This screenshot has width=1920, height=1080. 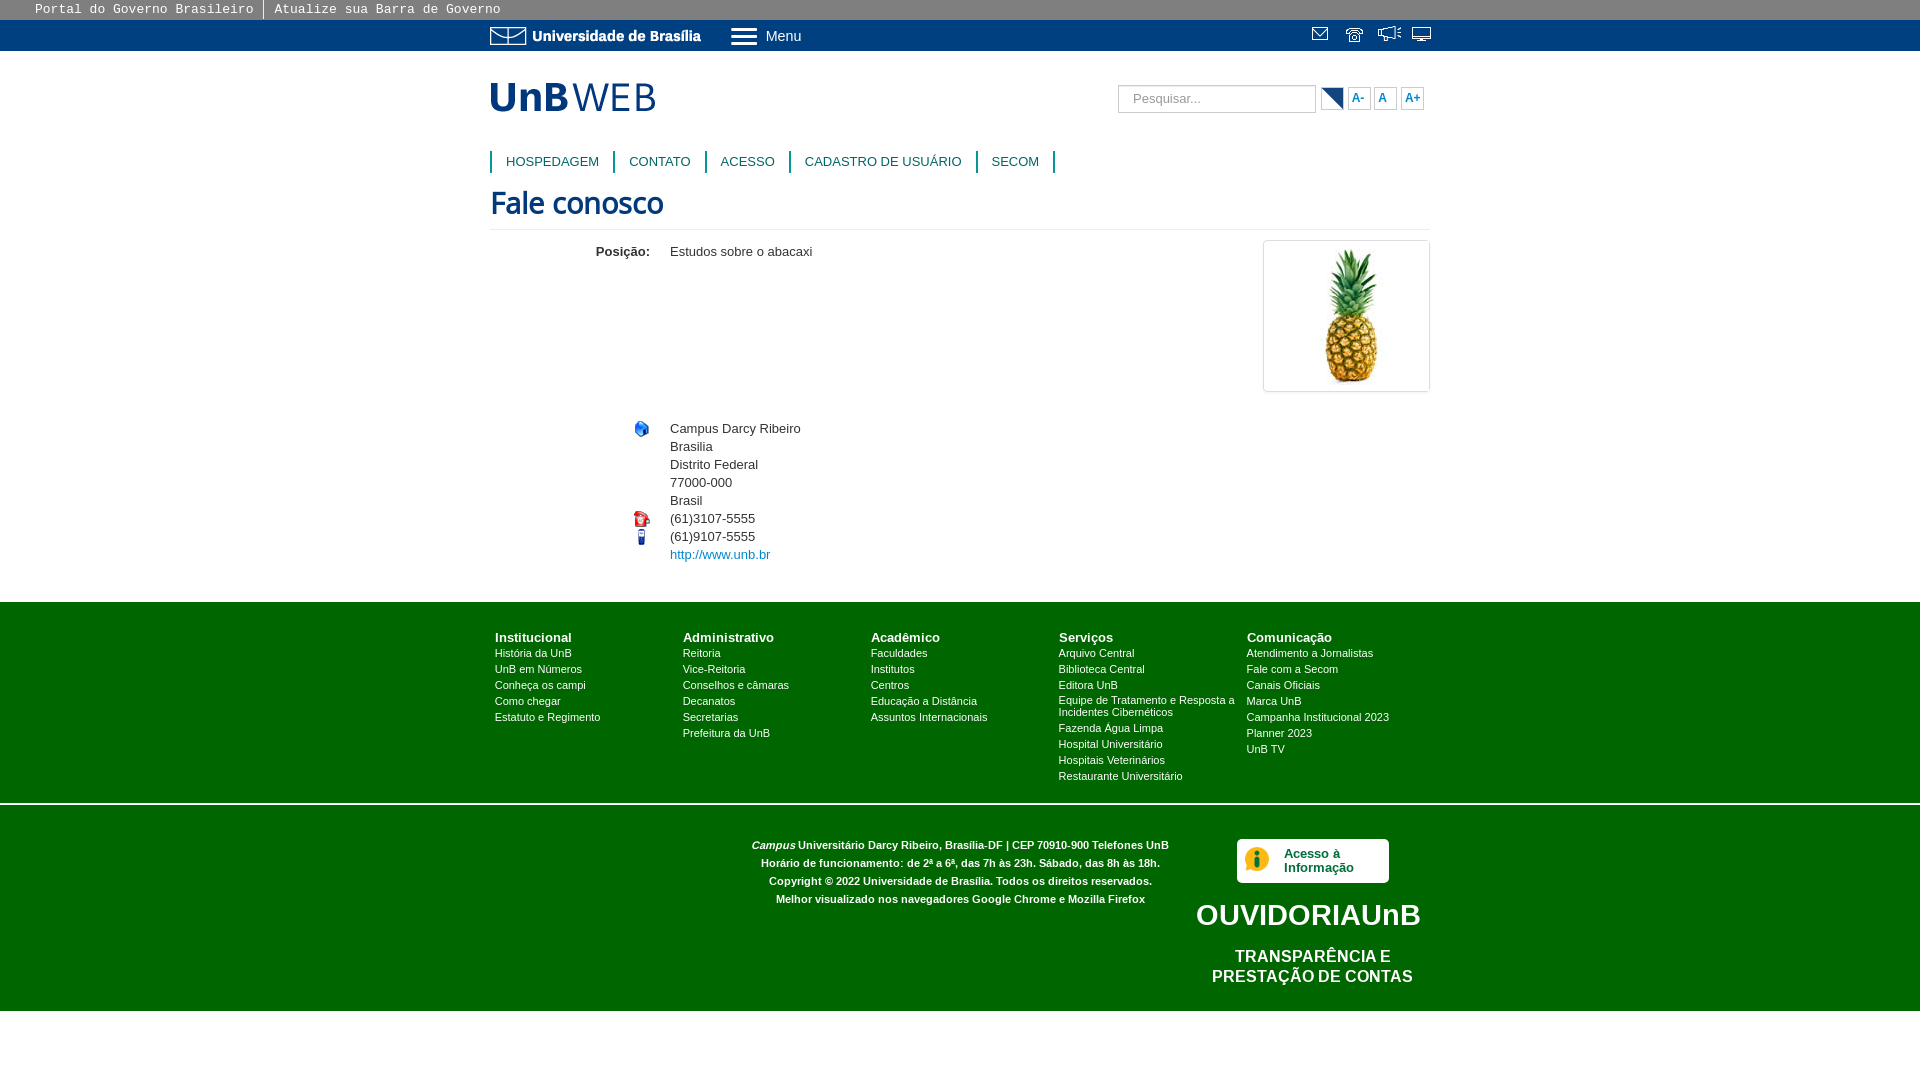 What do you see at coordinates (1130, 846) in the screenshot?
I see `Telefones UnB` at bounding box center [1130, 846].